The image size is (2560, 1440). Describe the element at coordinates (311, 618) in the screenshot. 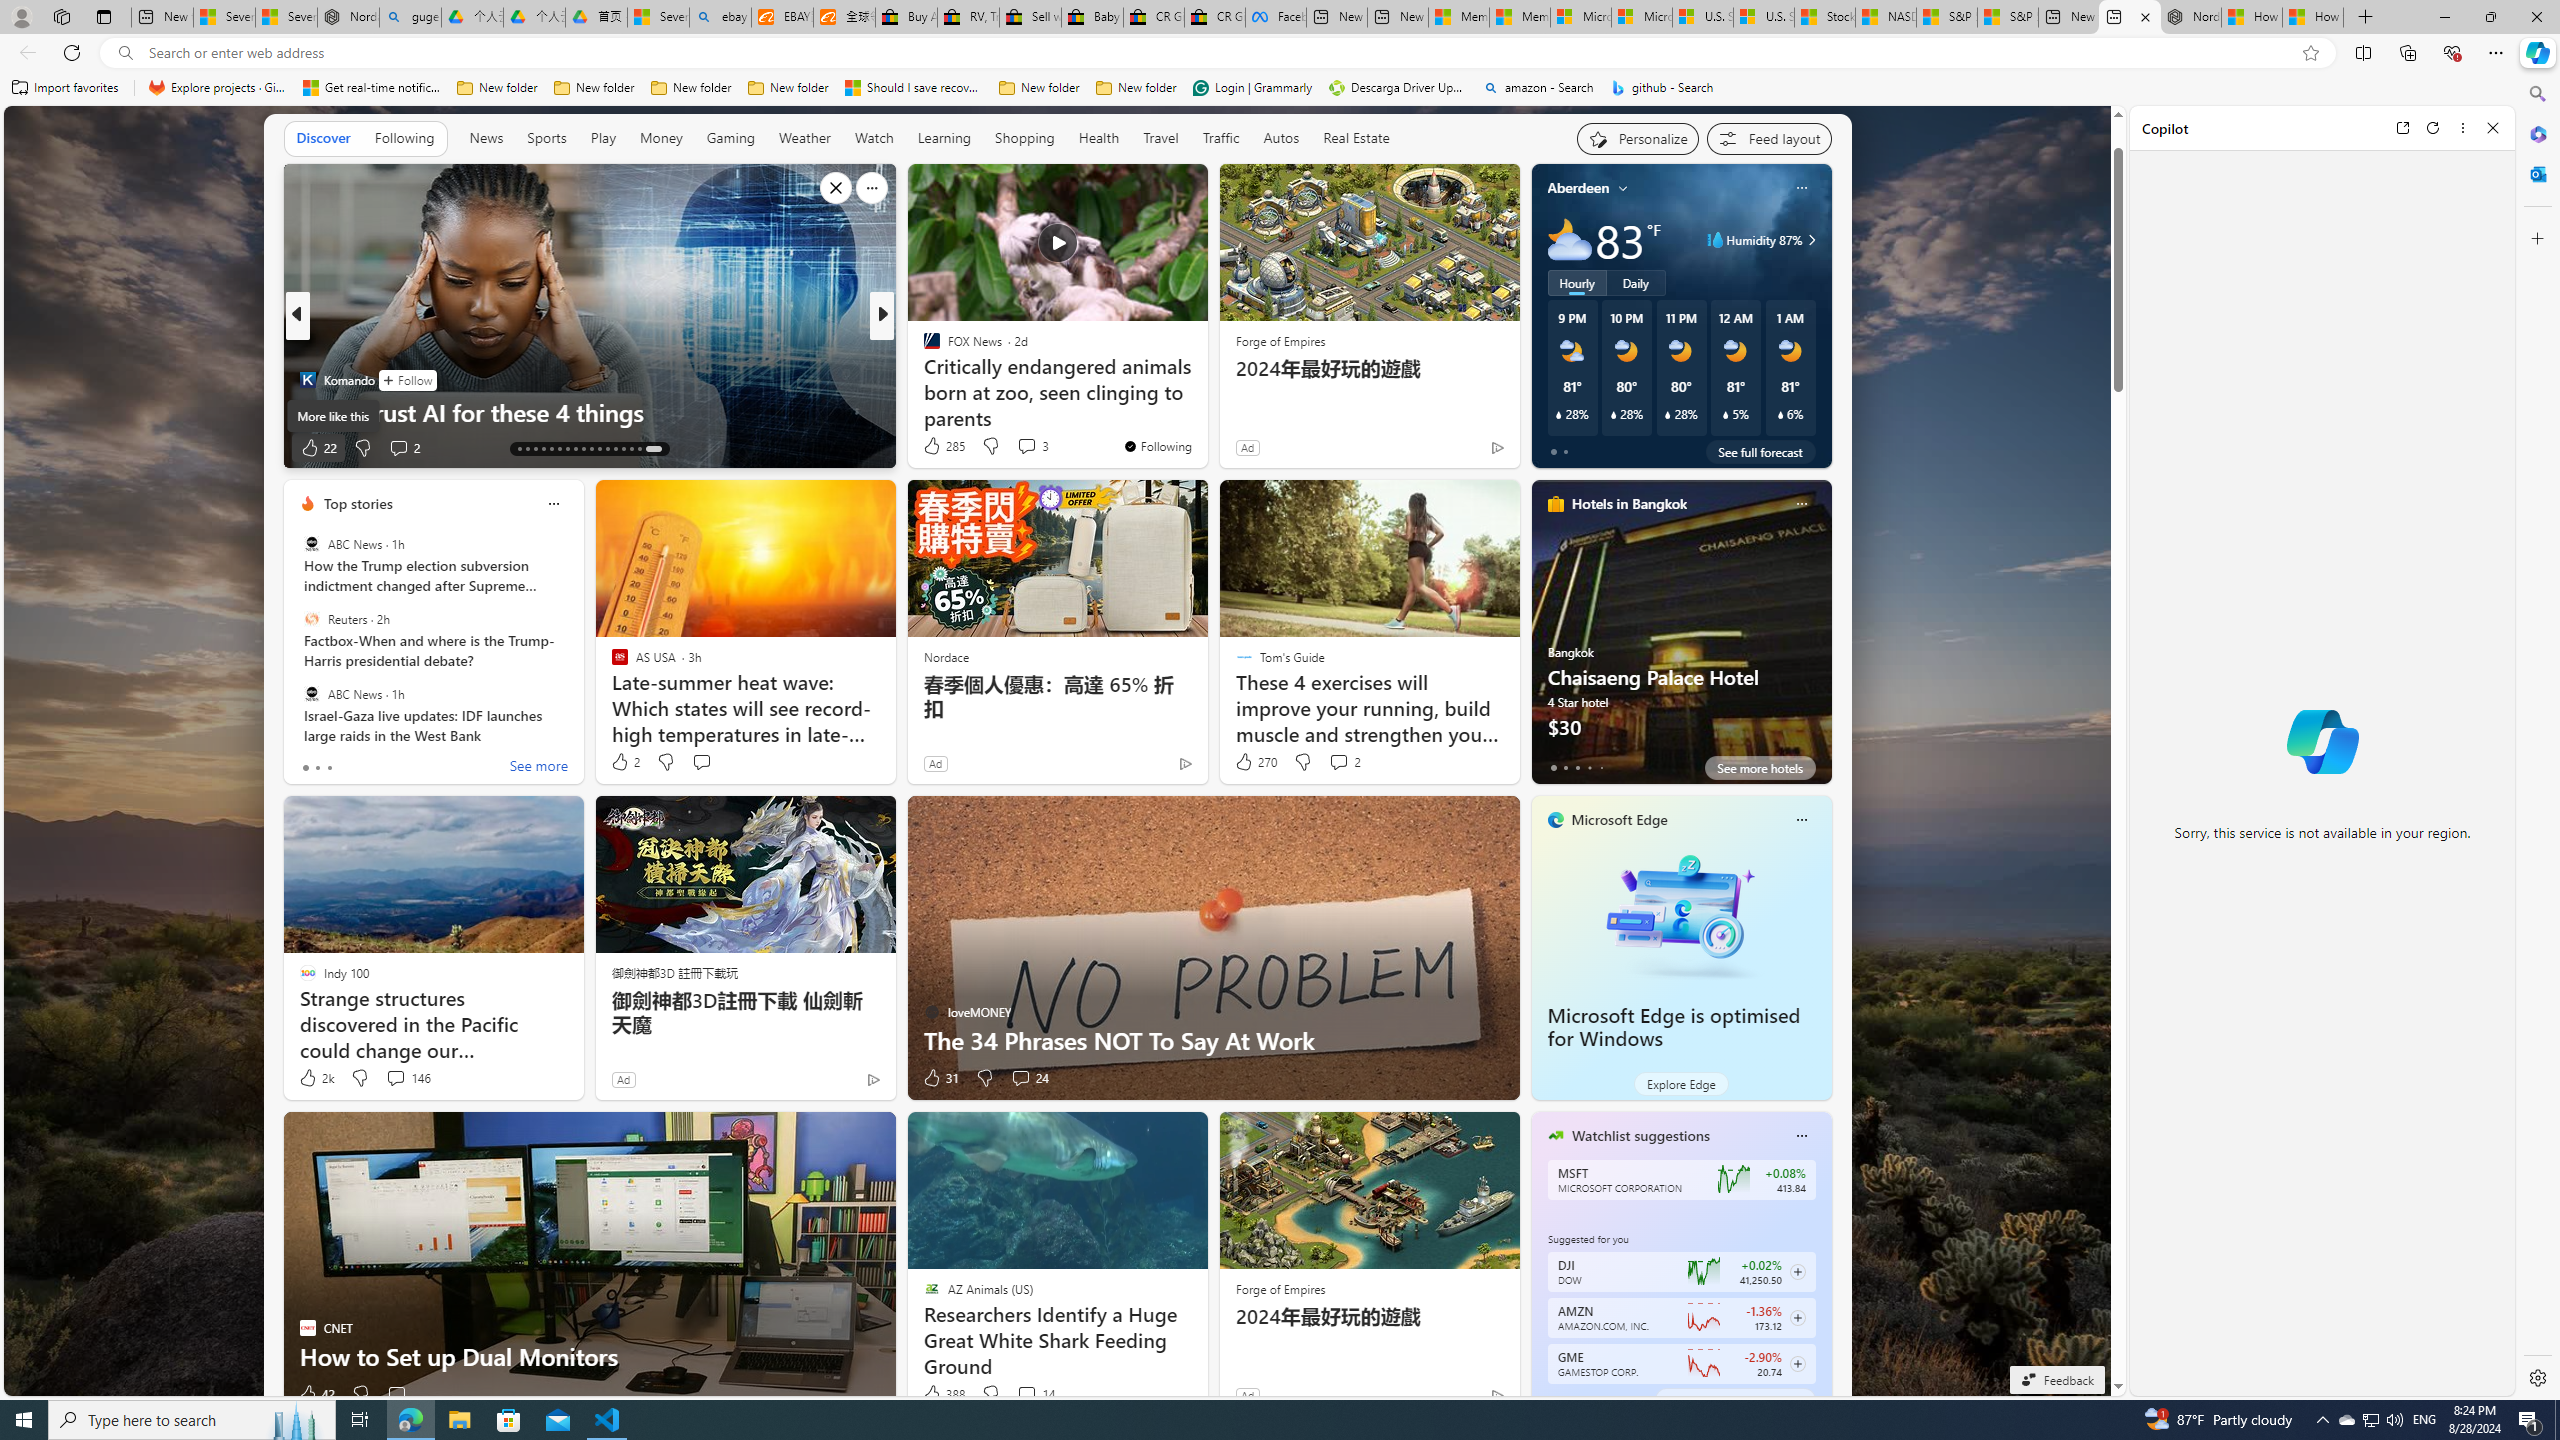

I see `Reuters` at that location.